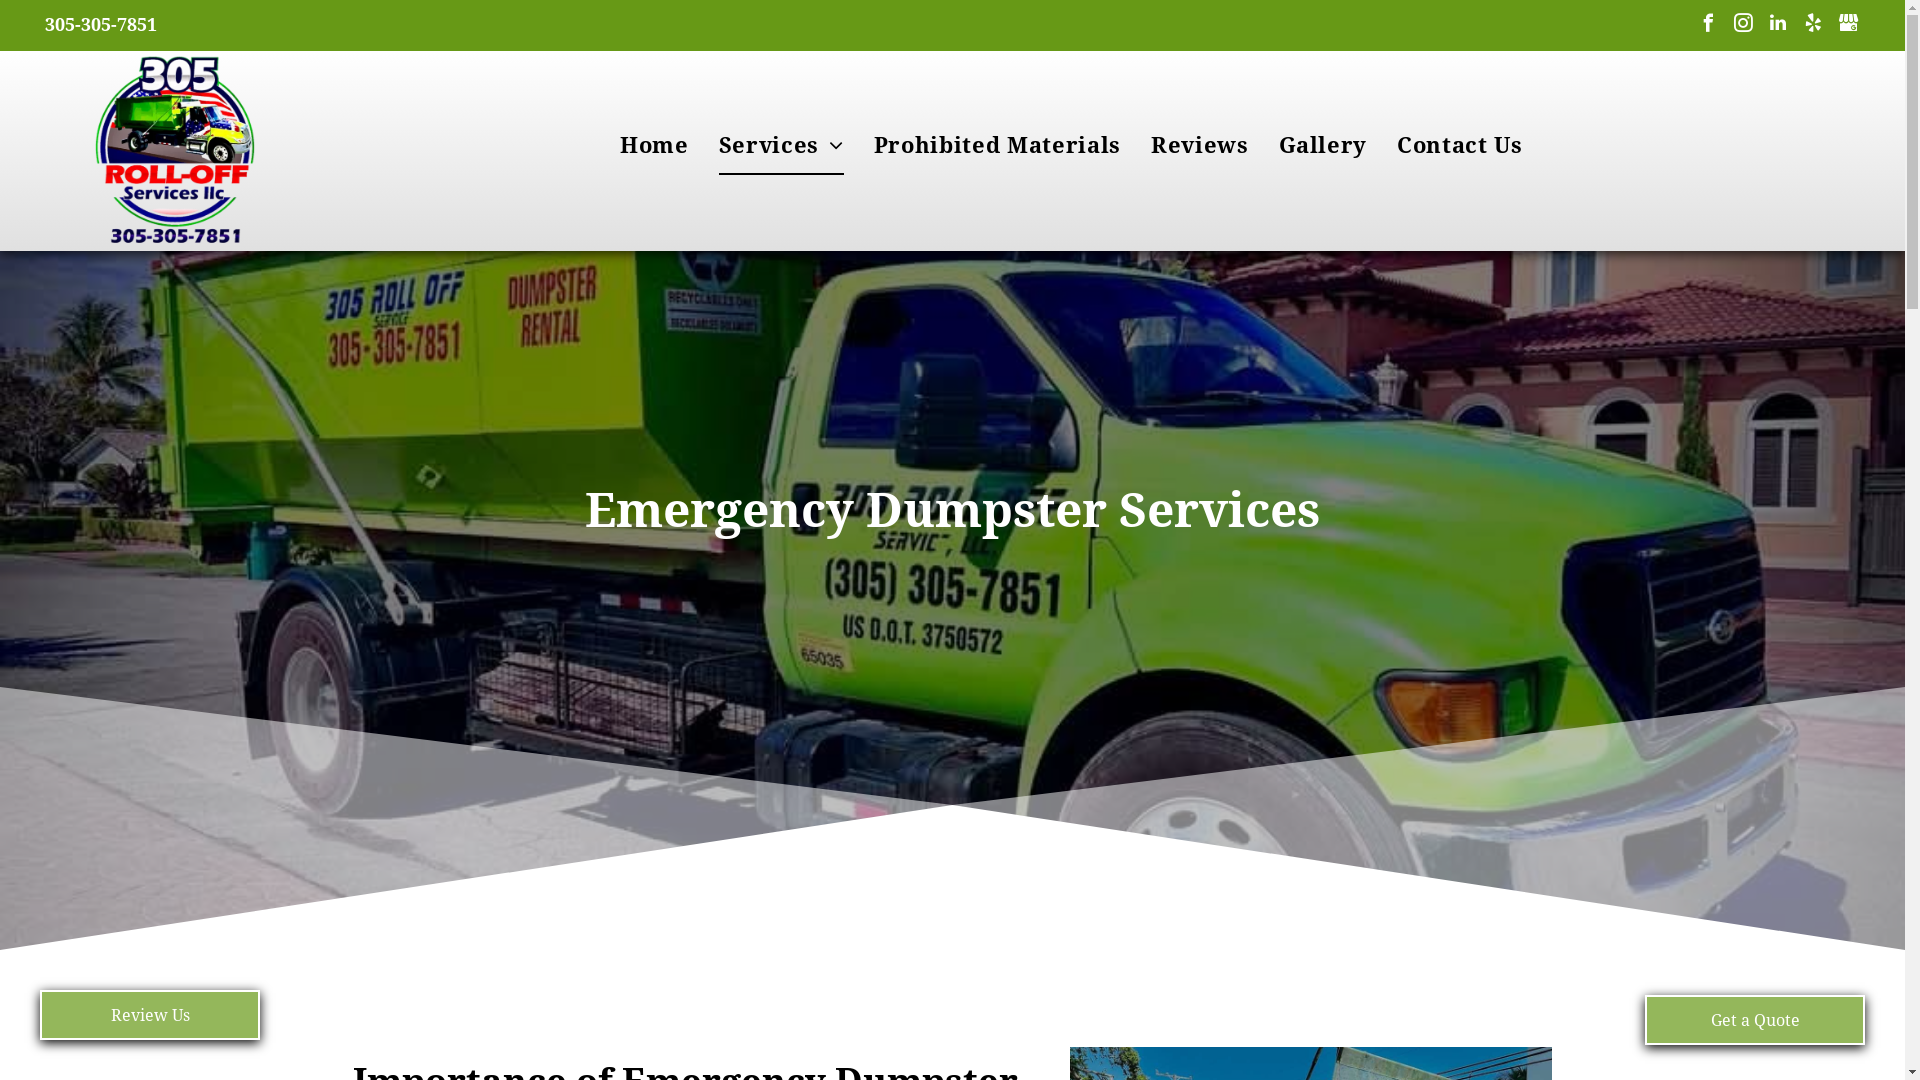 The height and width of the screenshot is (1080, 1920). Describe the element at coordinates (1324, 146) in the screenshot. I see `Gallery` at that location.